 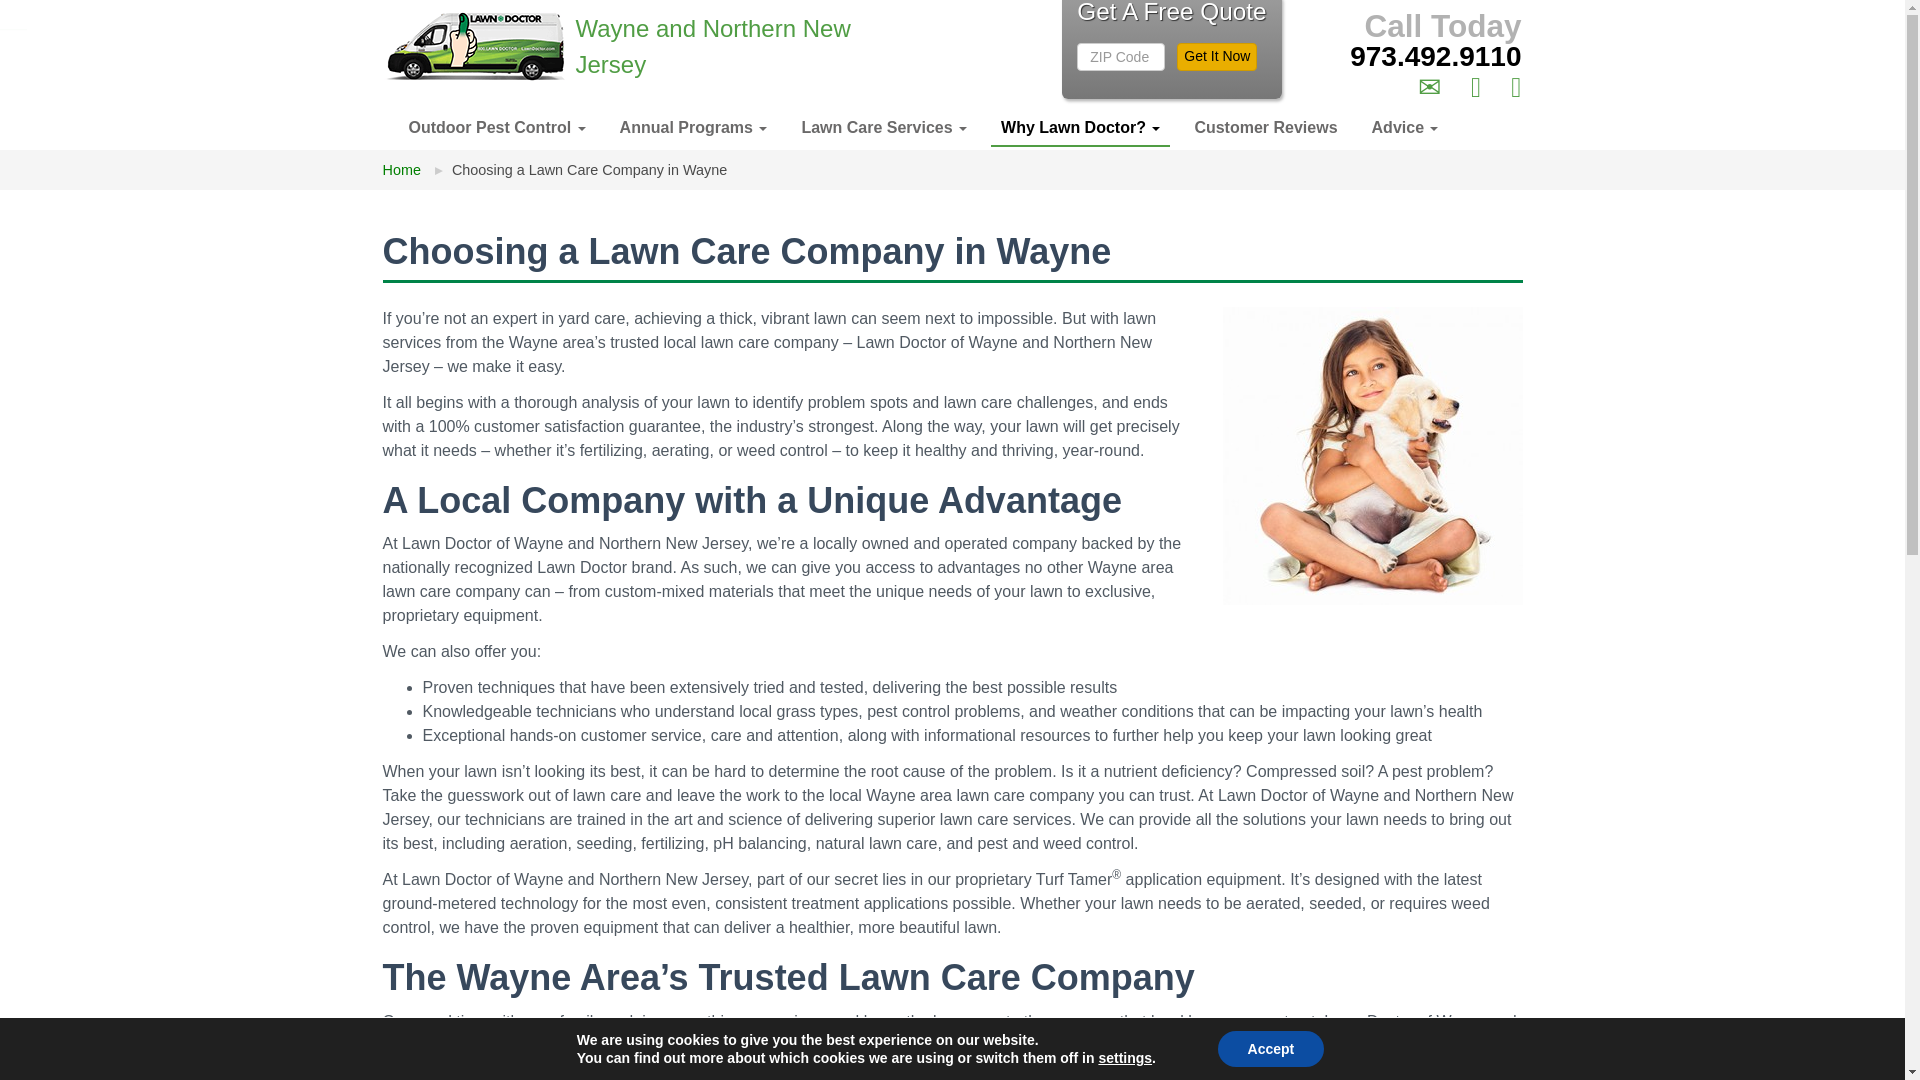 What do you see at coordinates (584, 46) in the screenshot?
I see `Wayne and Northern New Jersey` at bounding box center [584, 46].